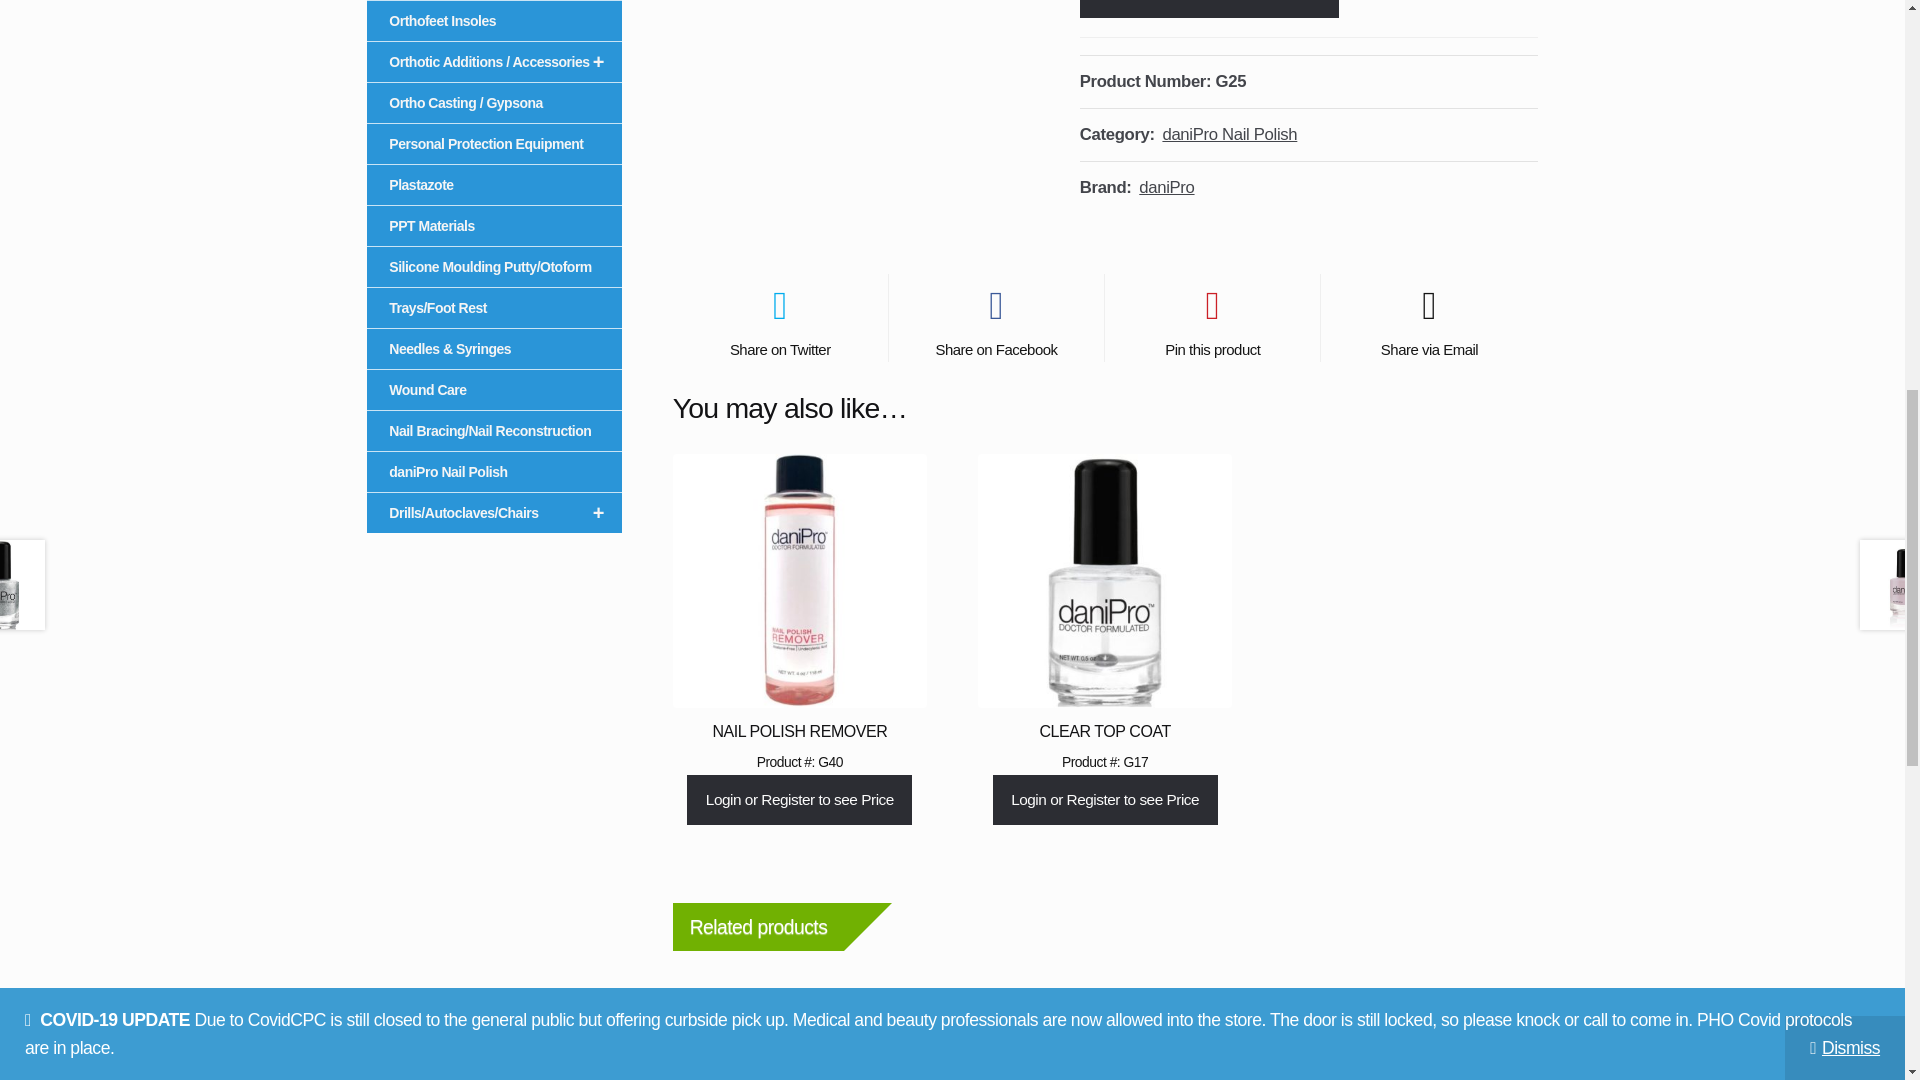  What do you see at coordinates (1212, 318) in the screenshot?
I see `Pin this product` at bounding box center [1212, 318].